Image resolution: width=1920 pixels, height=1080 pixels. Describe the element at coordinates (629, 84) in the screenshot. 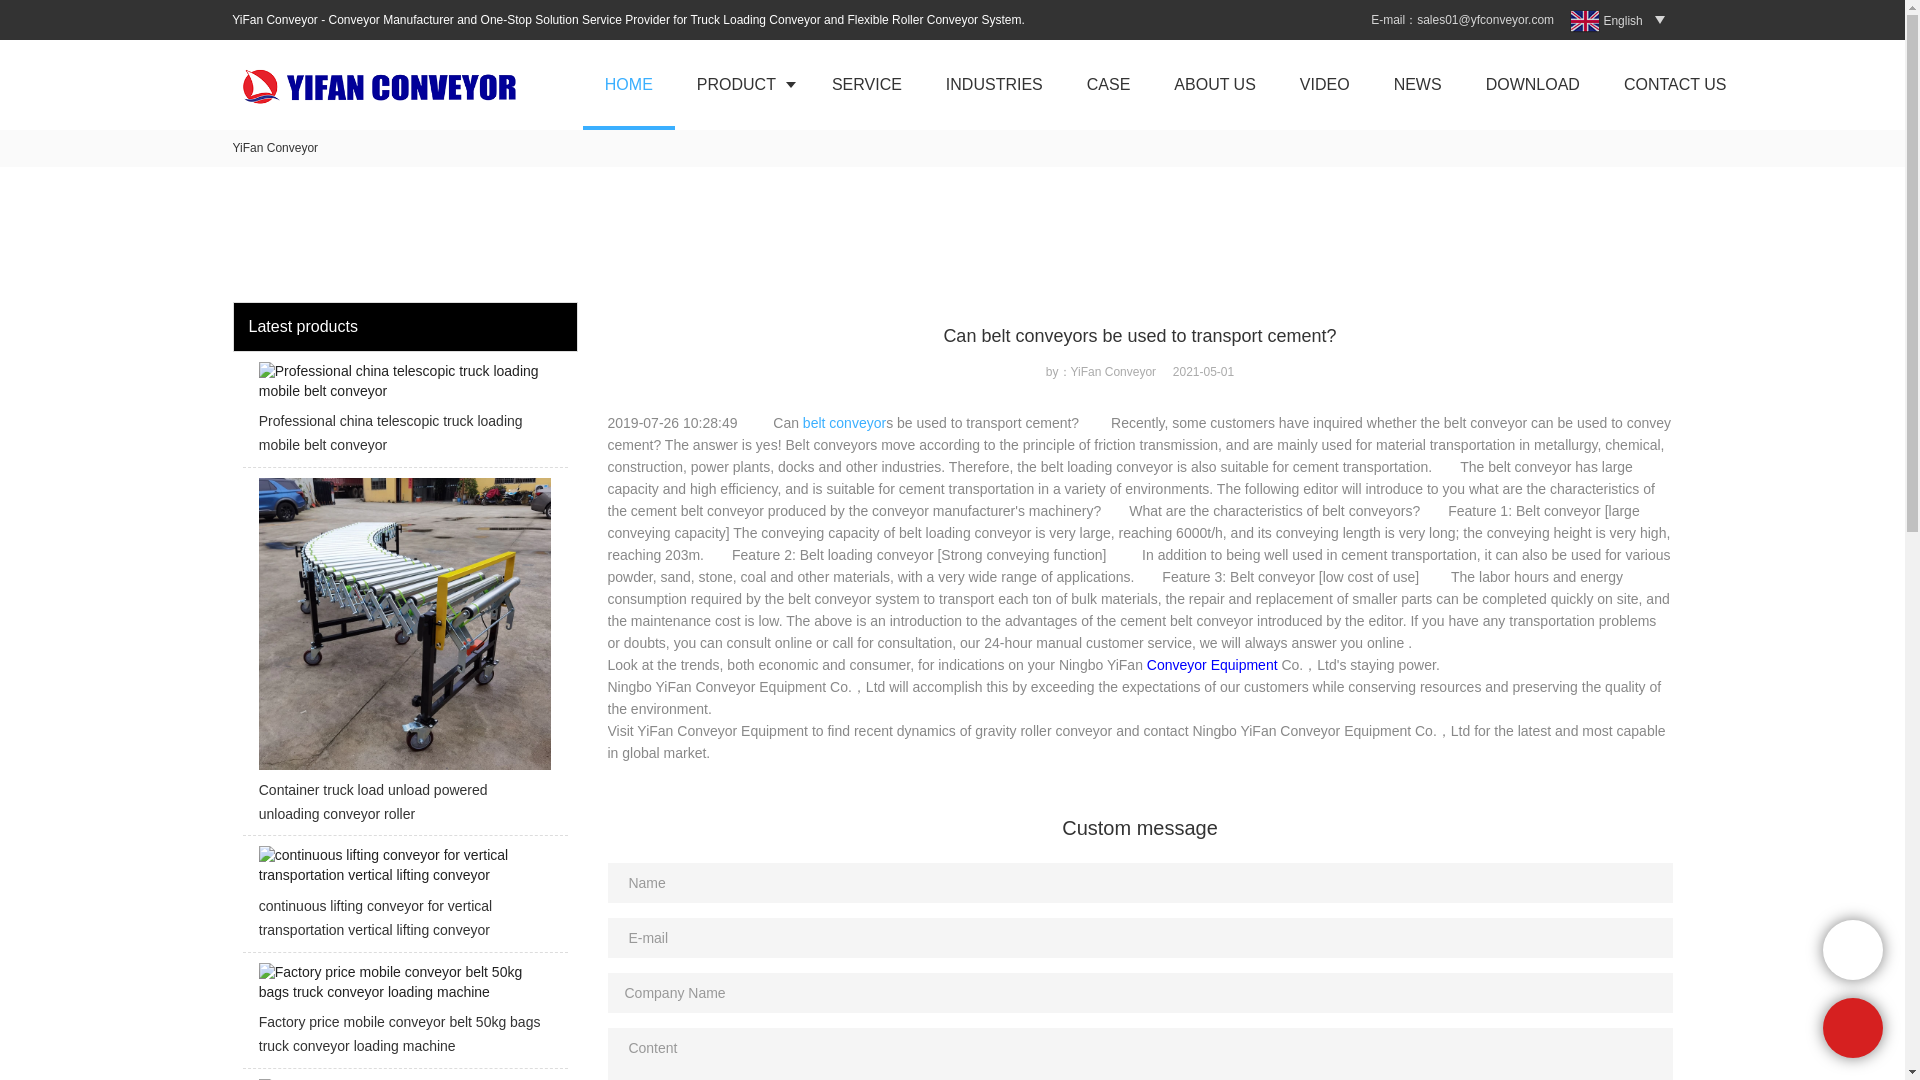

I see `HOME` at that location.